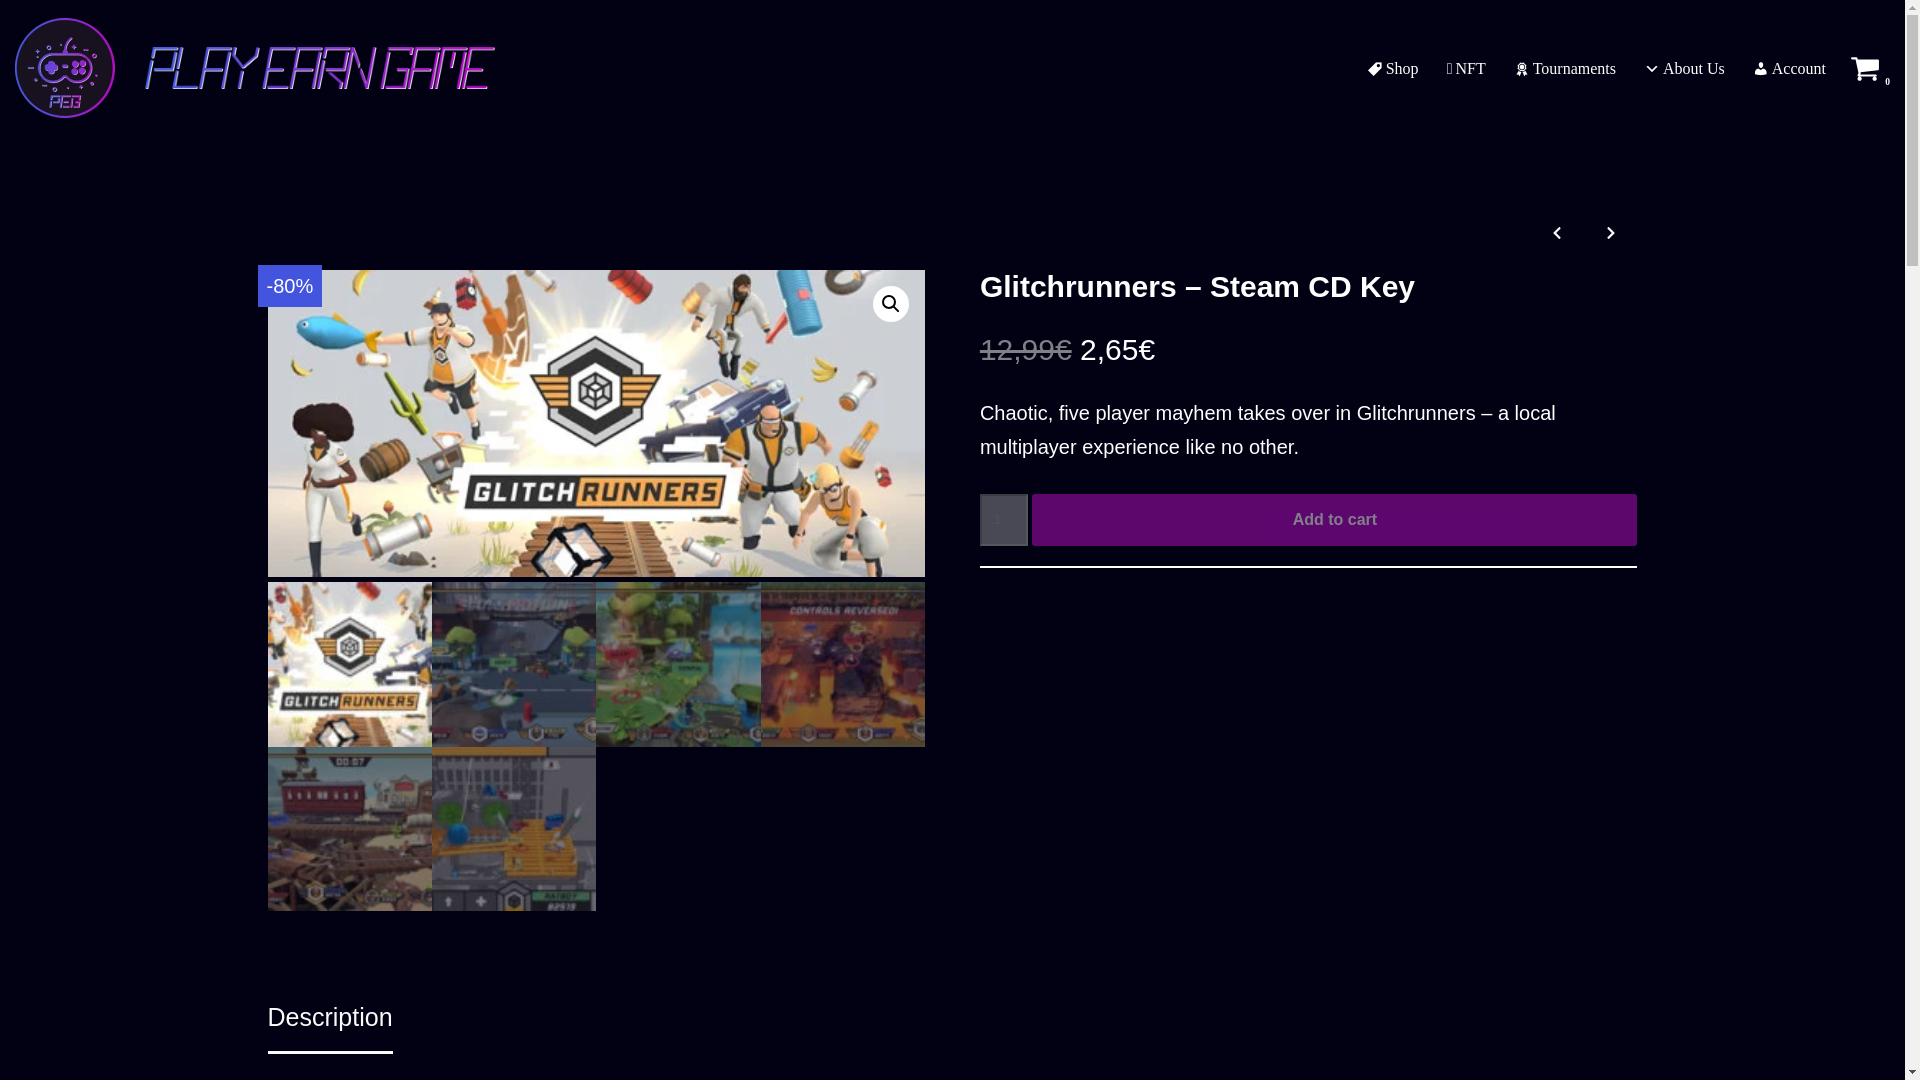 Image resolution: width=1920 pixels, height=1080 pixels. Describe the element at coordinates (1466, 68) in the screenshot. I see `NFT` at that location.